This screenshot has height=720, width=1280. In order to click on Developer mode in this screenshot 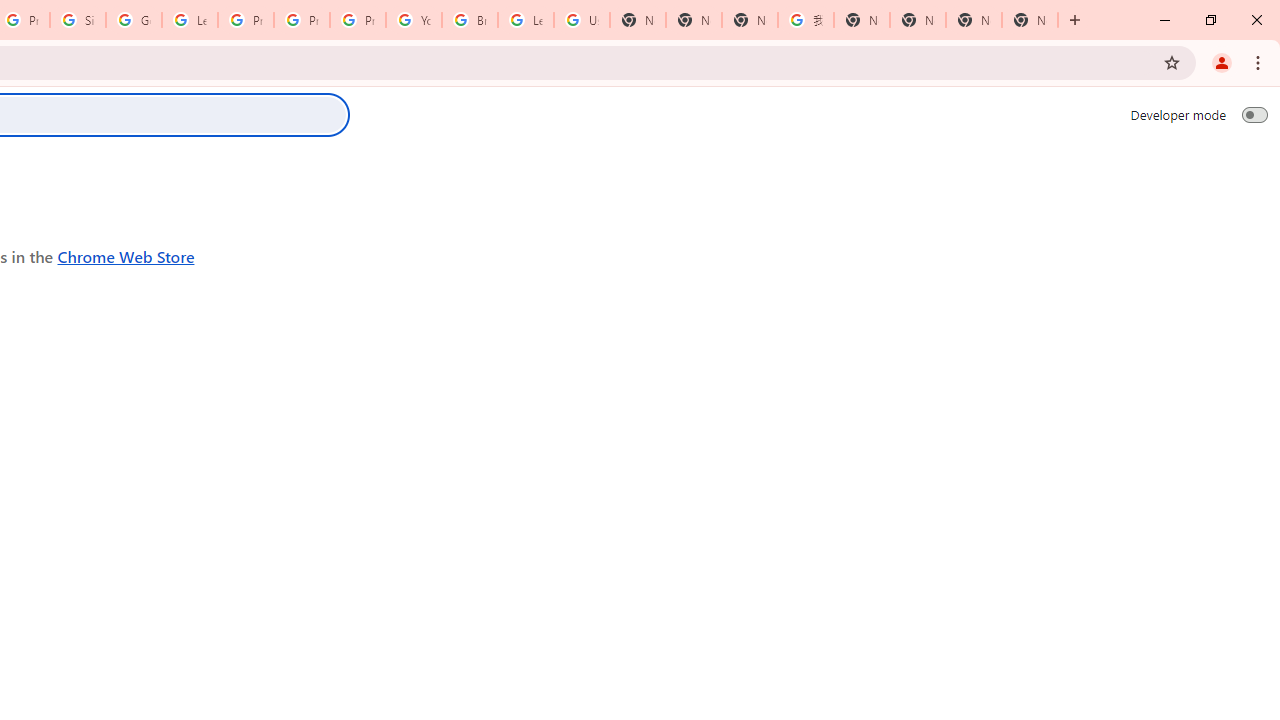, I will do `click(1254, 114)`.